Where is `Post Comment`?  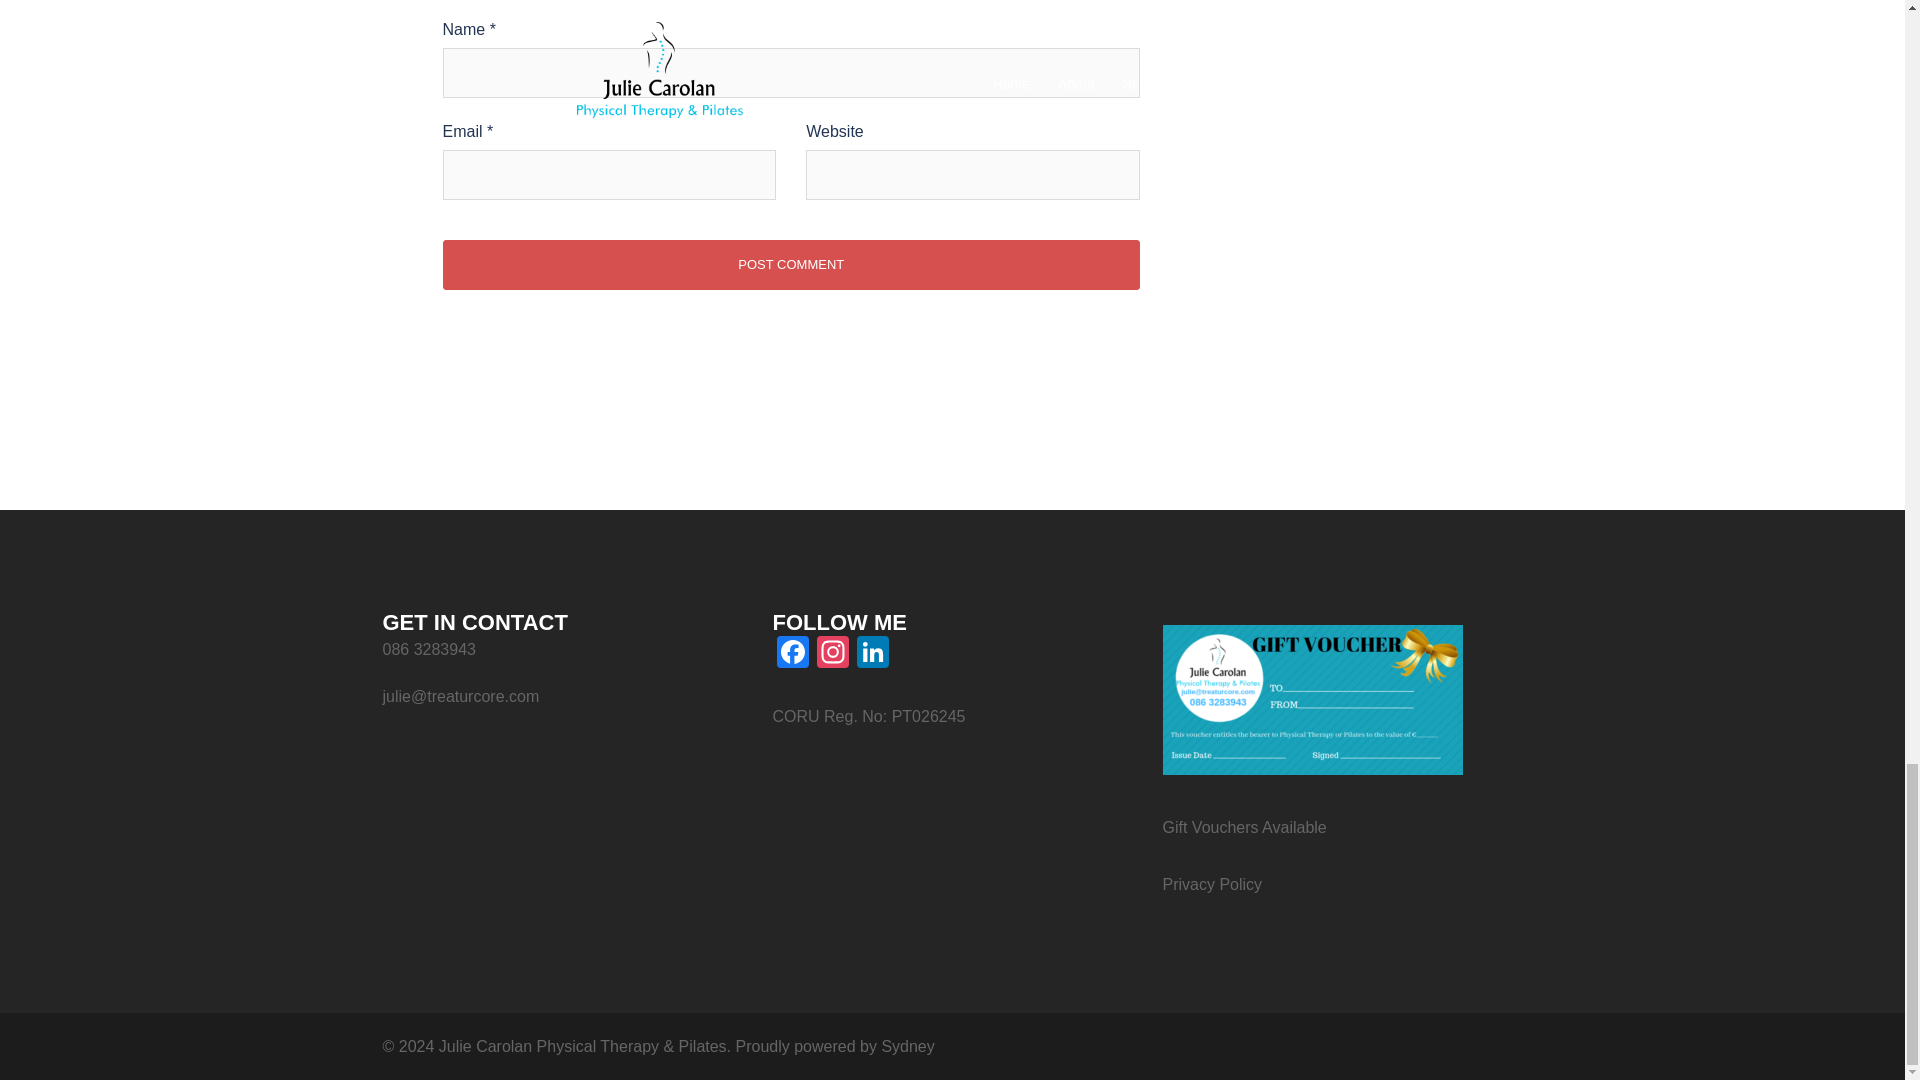
Post Comment is located at coordinates (790, 264).